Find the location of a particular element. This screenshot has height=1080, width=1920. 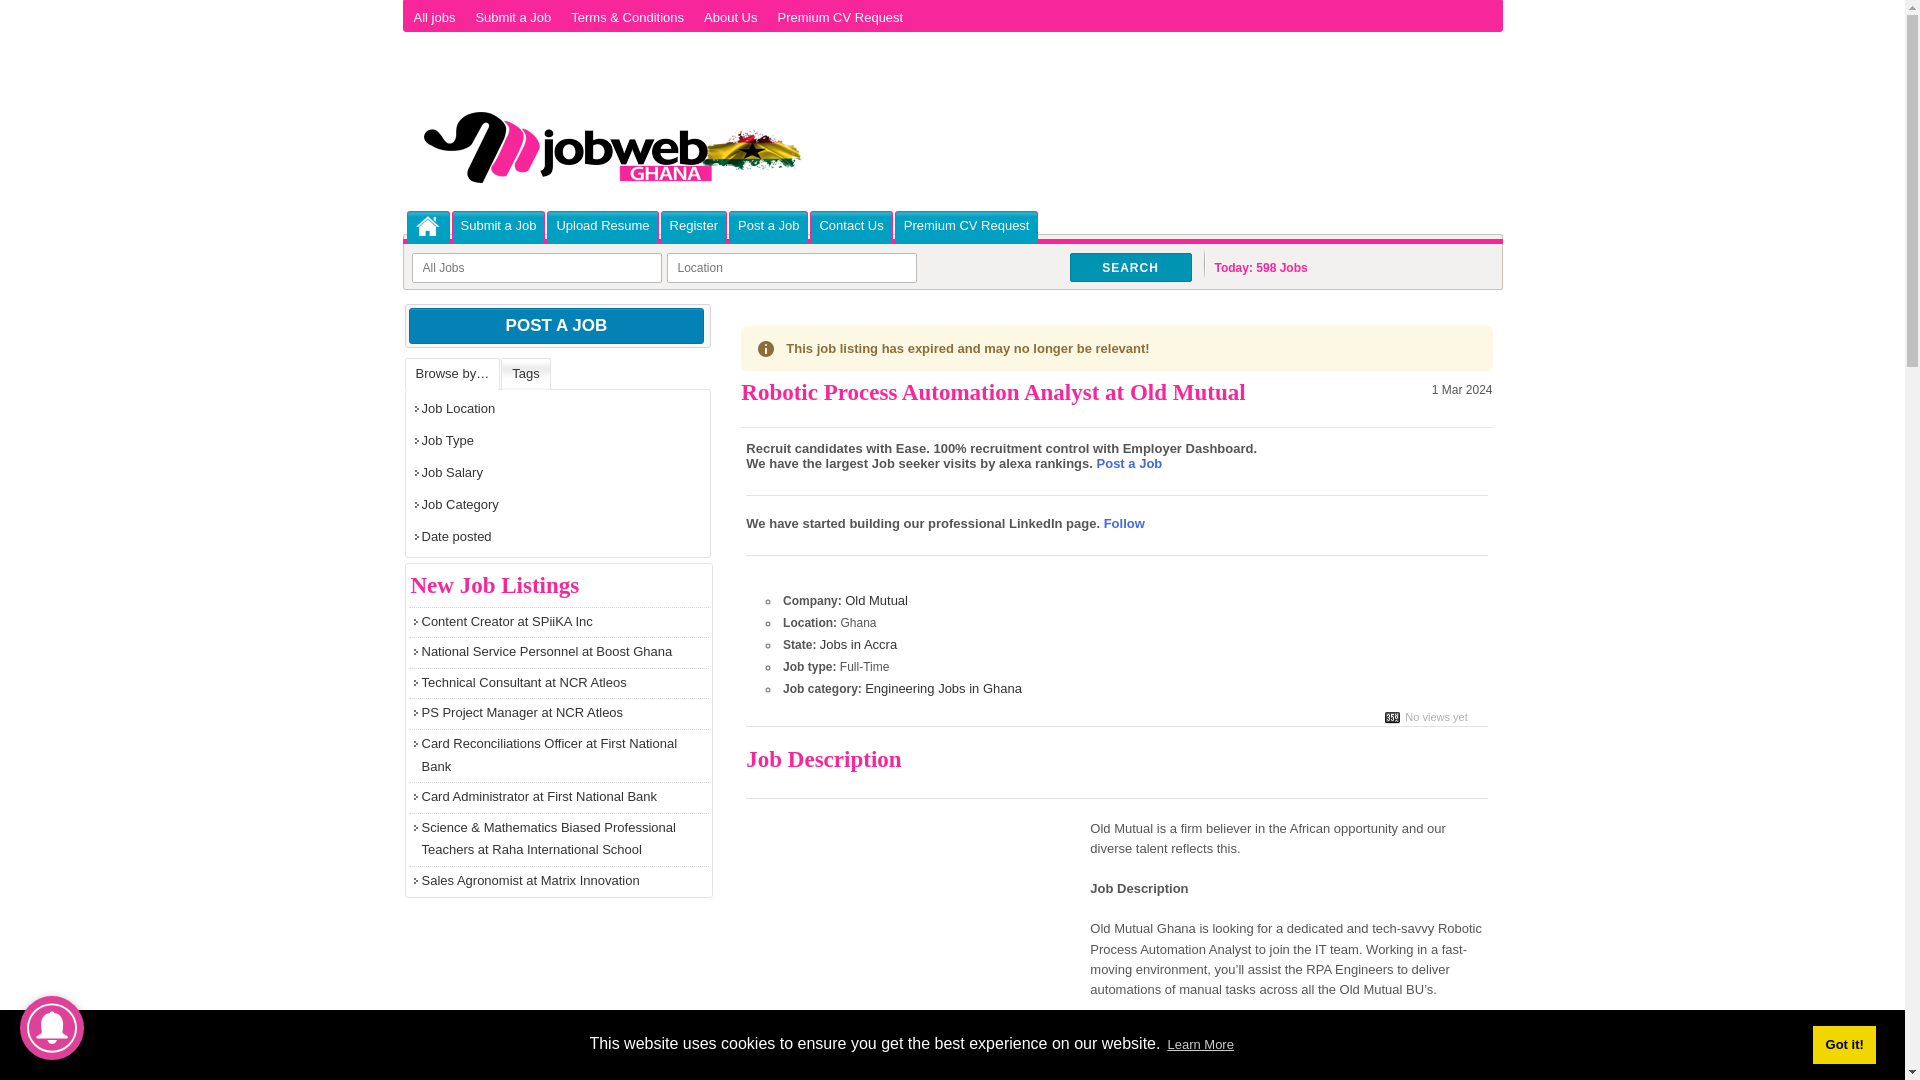

Register is located at coordinates (694, 226).